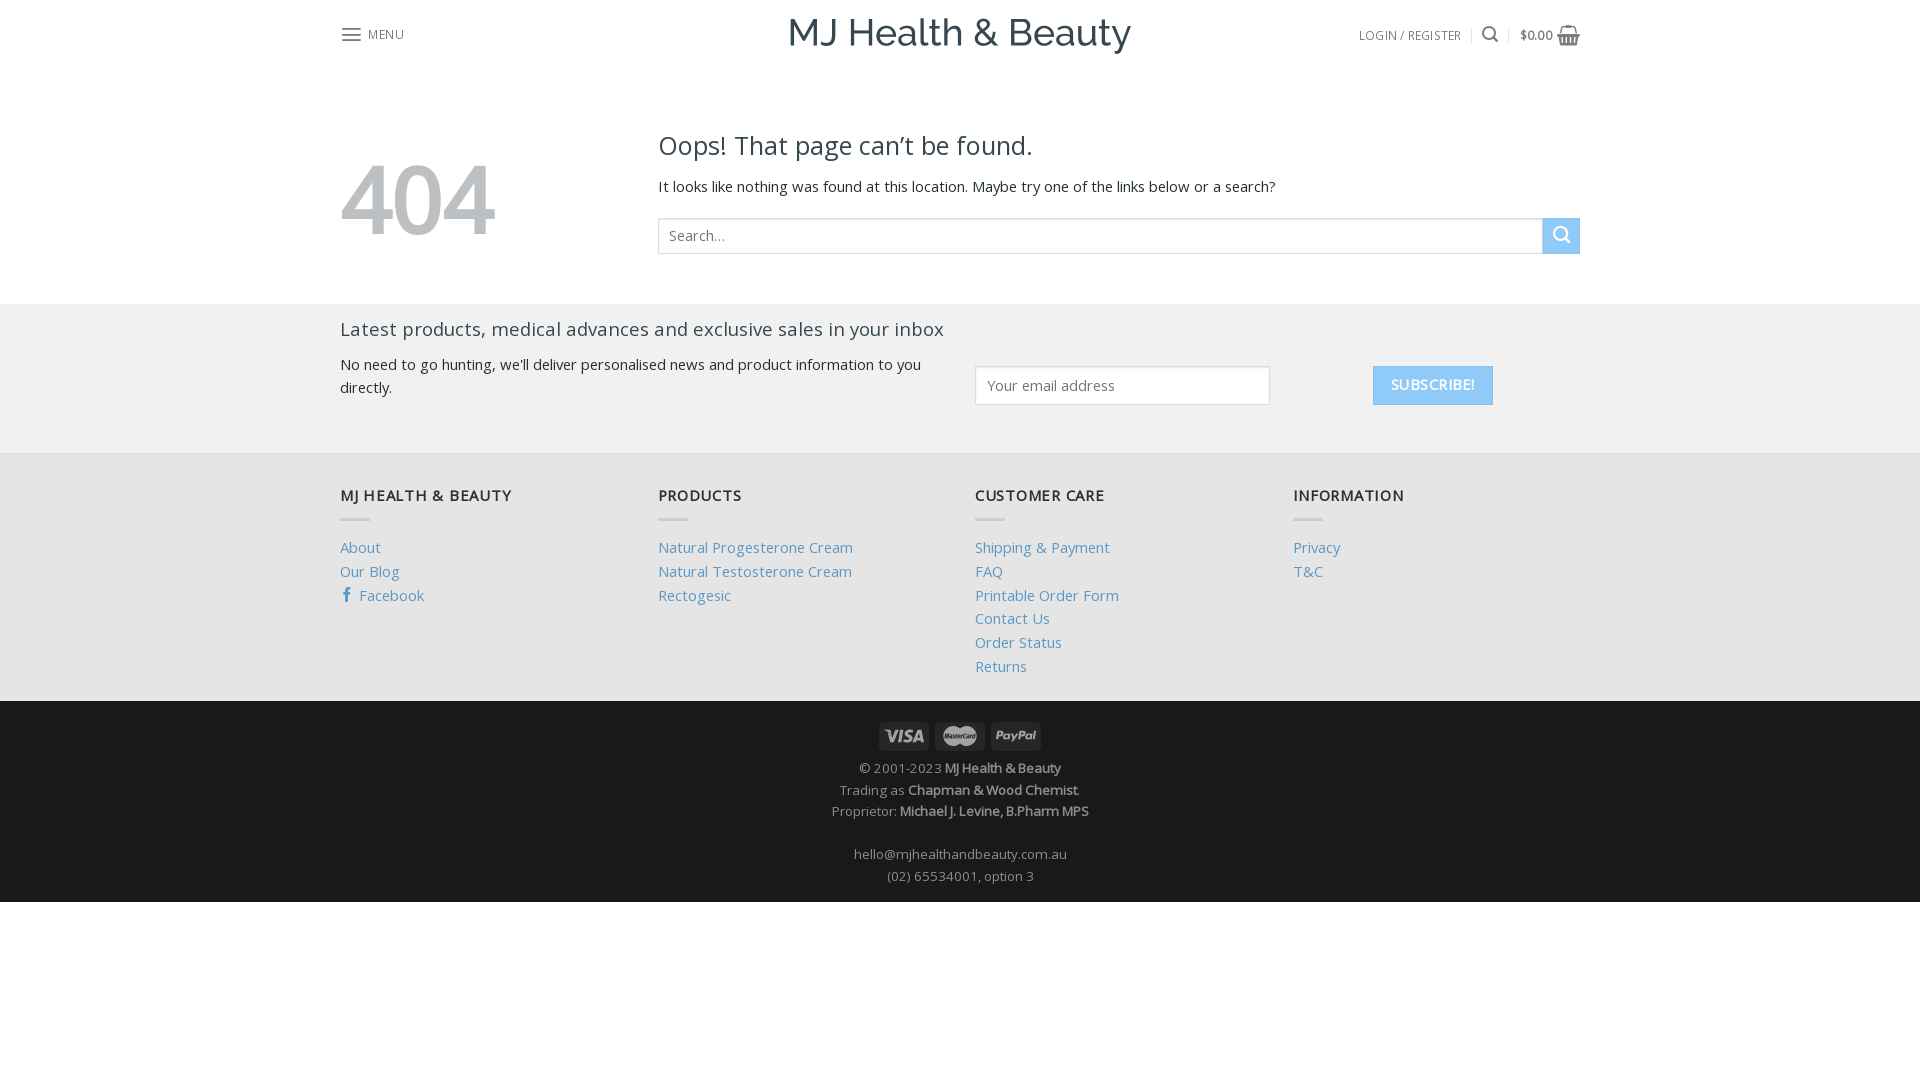  What do you see at coordinates (1042, 547) in the screenshot?
I see `Shipping & Payment` at bounding box center [1042, 547].